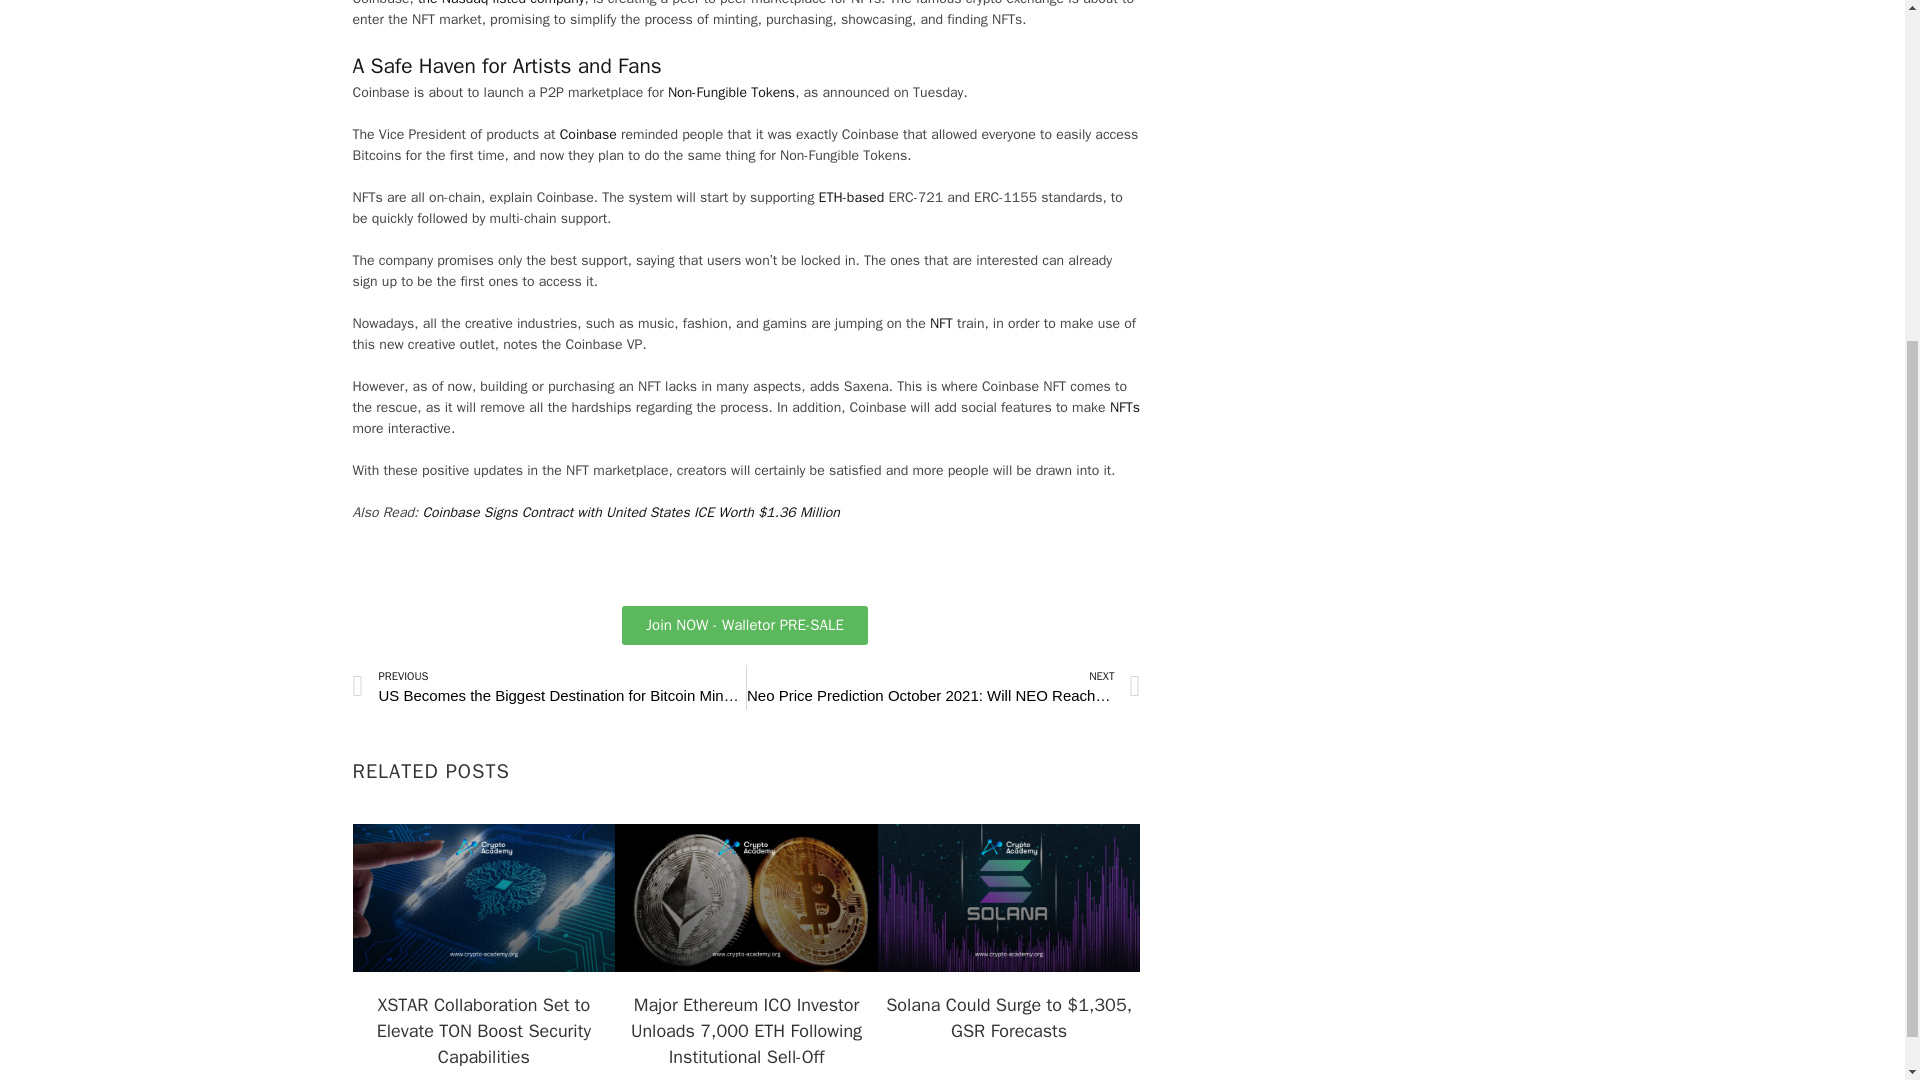  I want to click on Join NOW - Walletor PRE-SALE, so click(744, 624).